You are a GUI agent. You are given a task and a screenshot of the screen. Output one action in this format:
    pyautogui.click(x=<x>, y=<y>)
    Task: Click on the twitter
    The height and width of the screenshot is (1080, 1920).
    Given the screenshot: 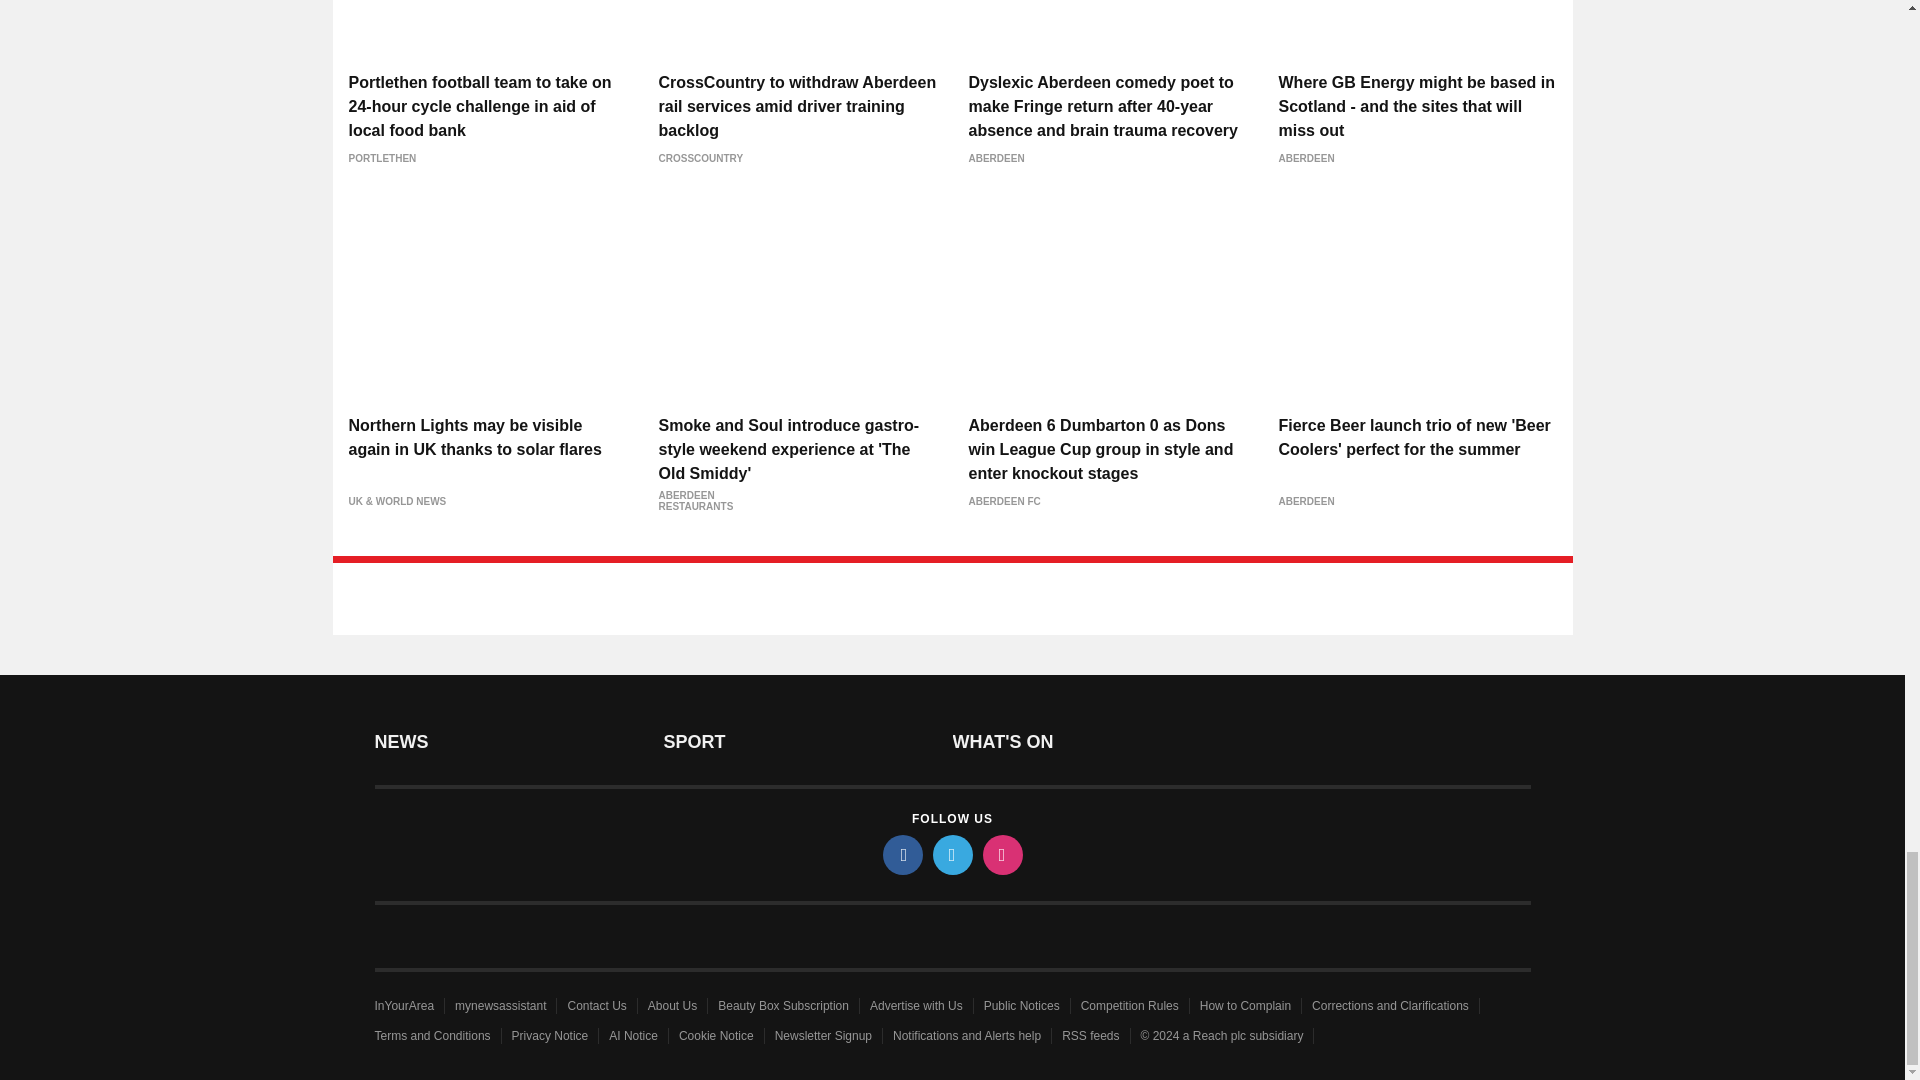 What is the action you would take?
    pyautogui.click(x=951, y=854)
    